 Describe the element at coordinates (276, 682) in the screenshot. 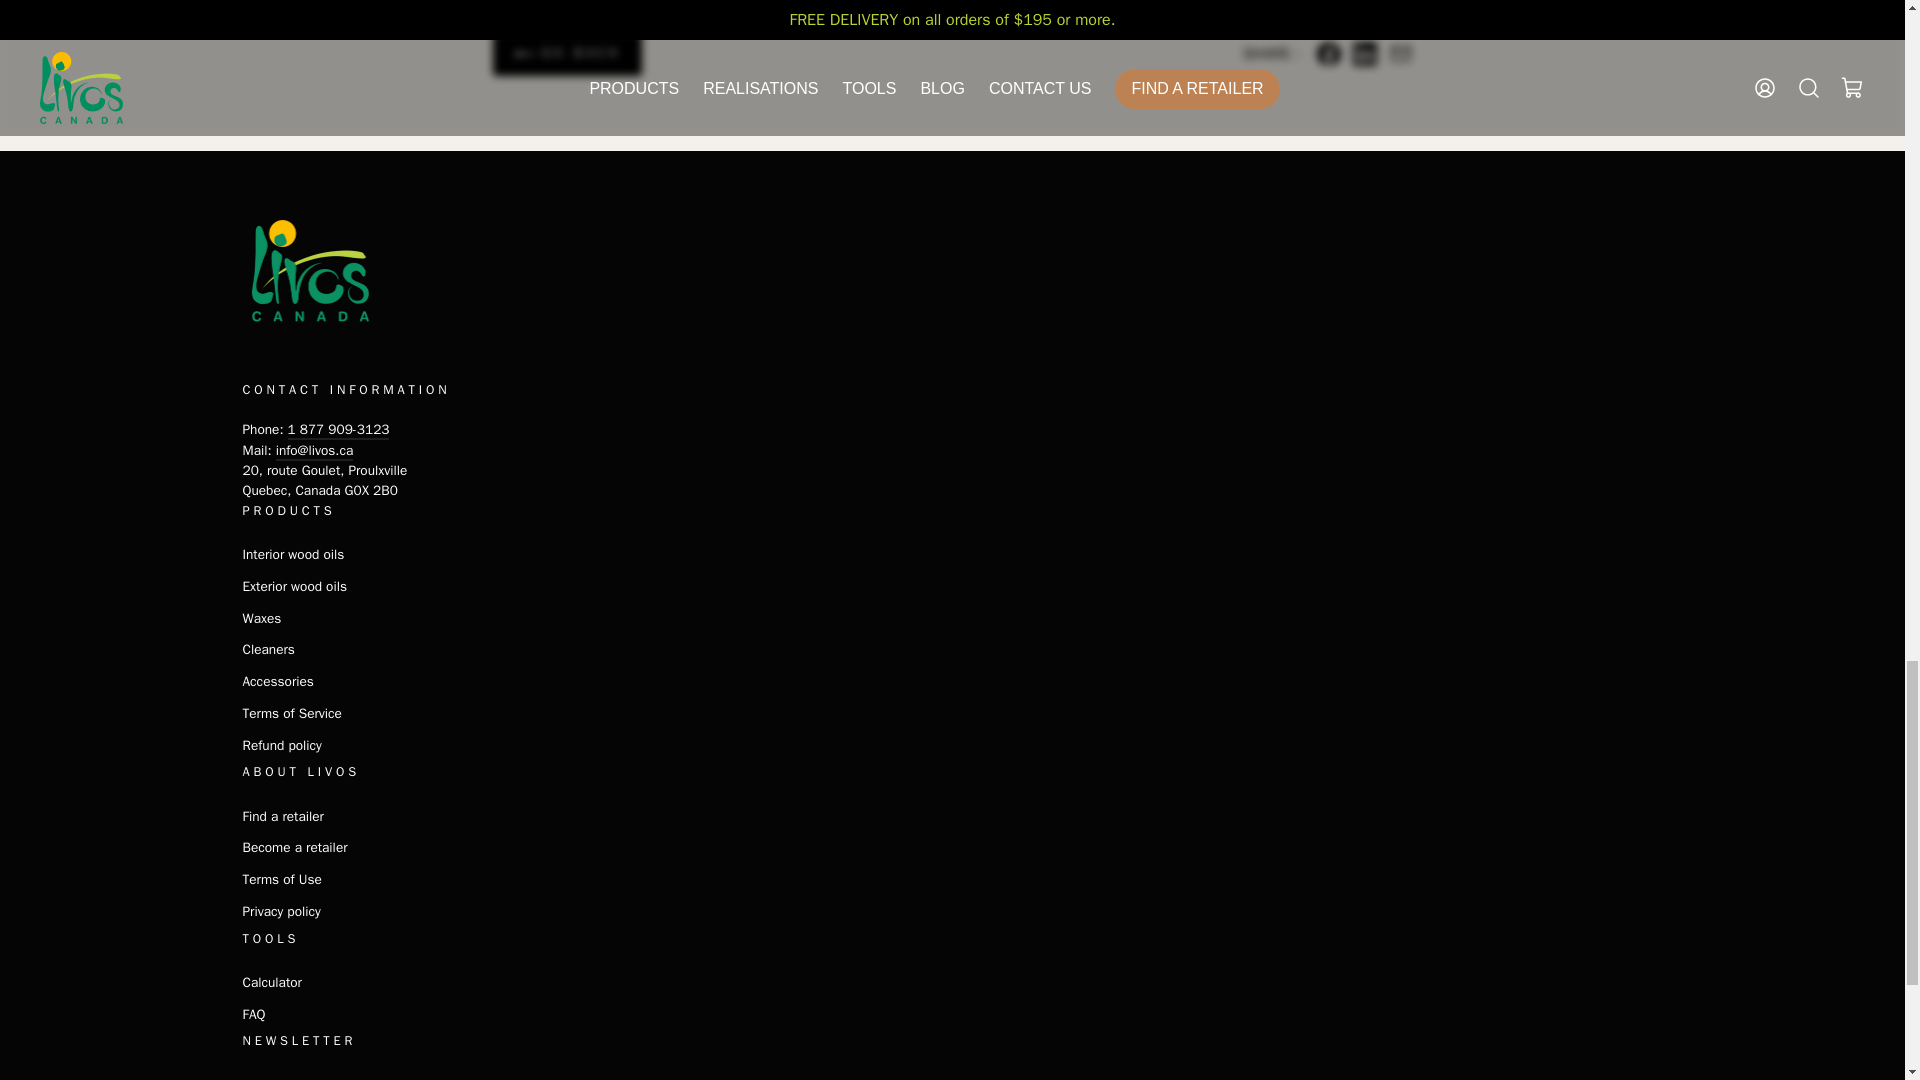

I see `Accessories` at that location.